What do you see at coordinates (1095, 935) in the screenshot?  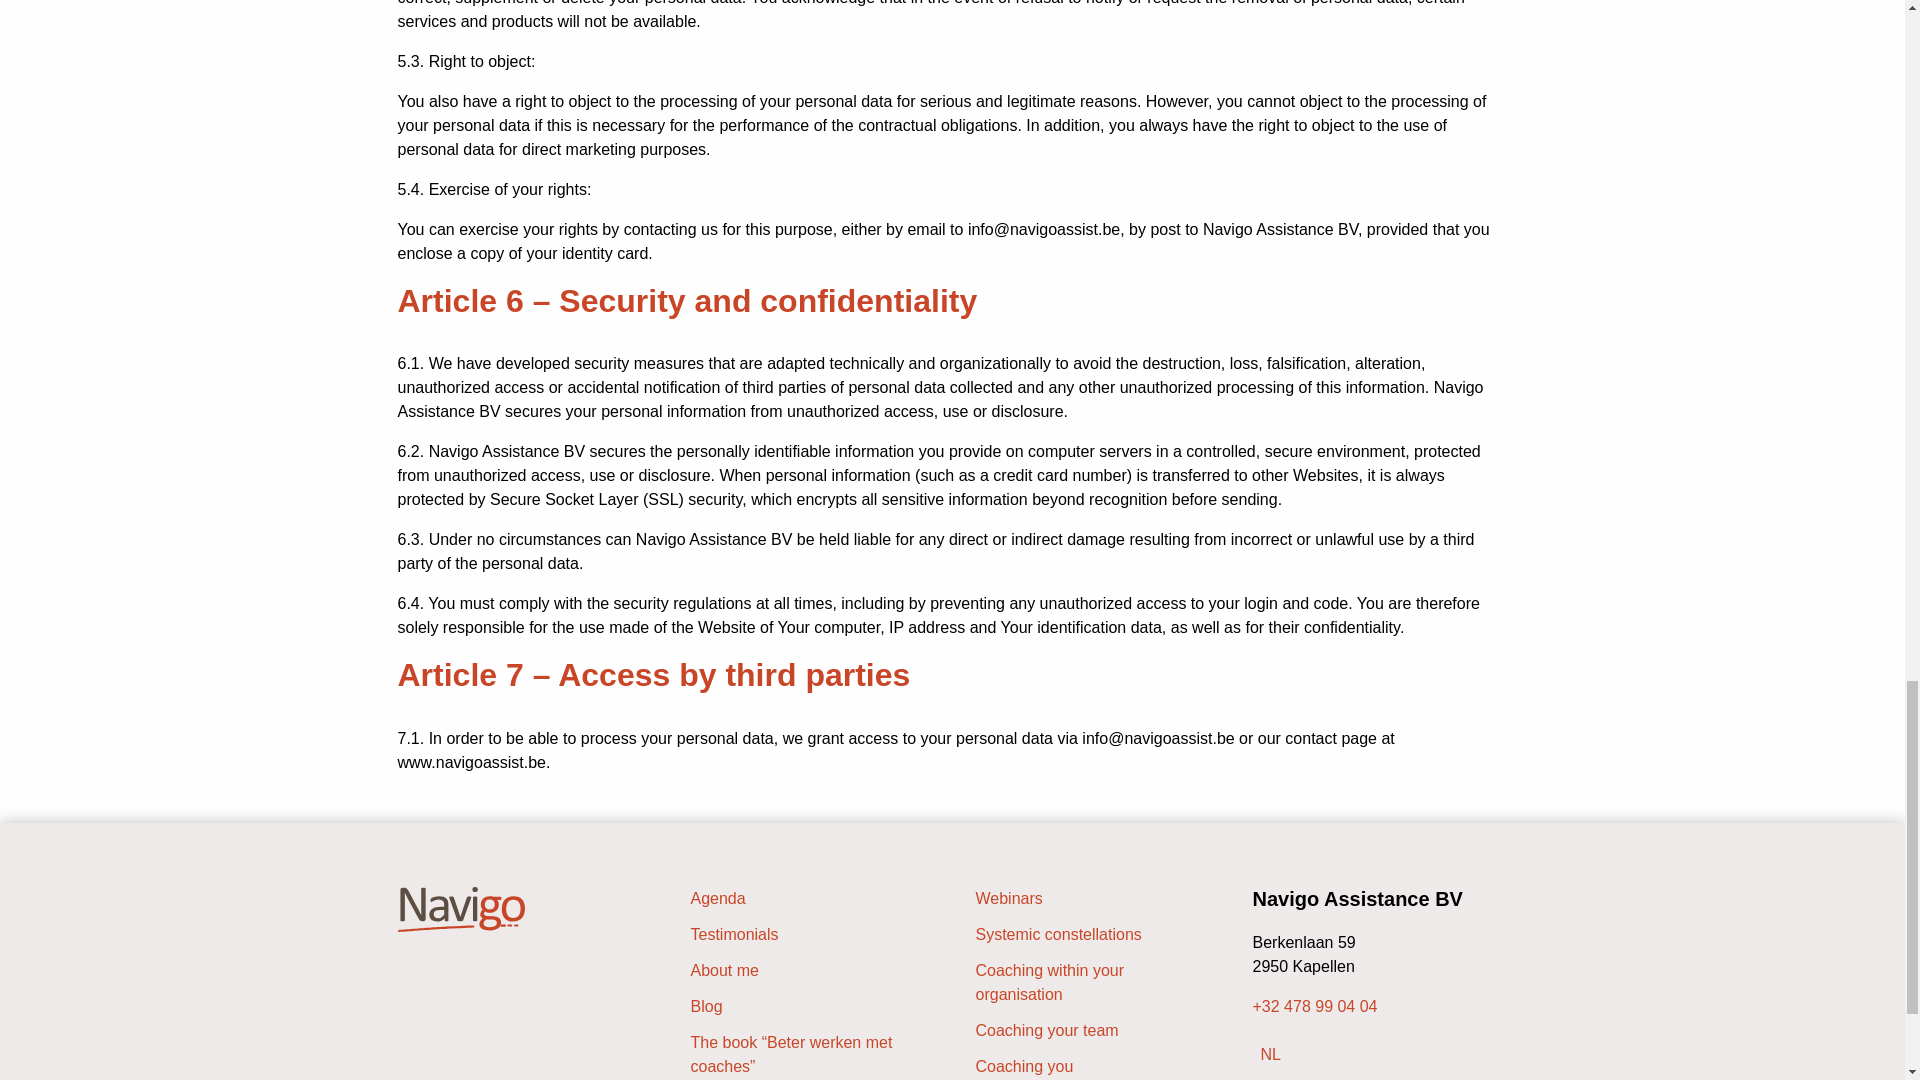 I see `Systemic constellations` at bounding box center [1095, 935].